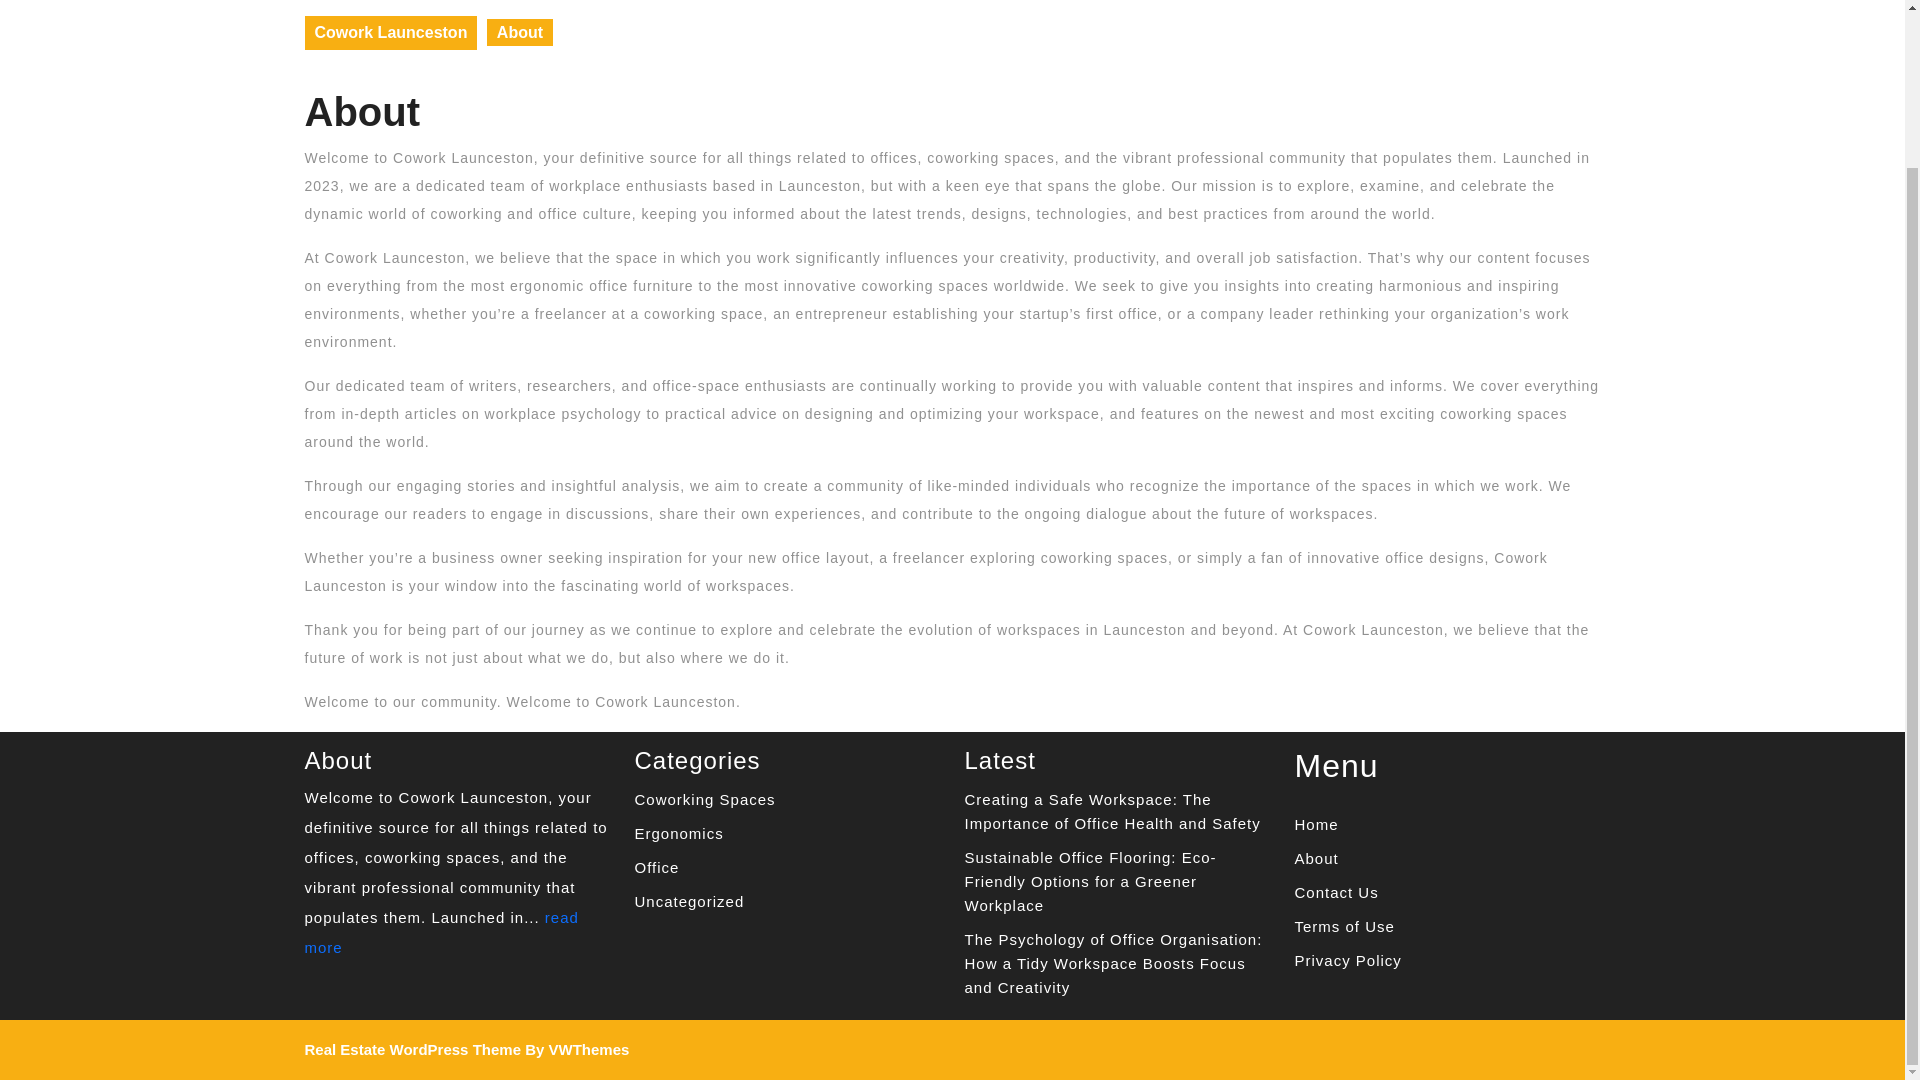 This screenshot has width=1920, height=1080. What do you see at coordinates (412, 1050) in the screenshot?
I see `Real Estate WordPress Theme` at bounding box center [412, 1050].